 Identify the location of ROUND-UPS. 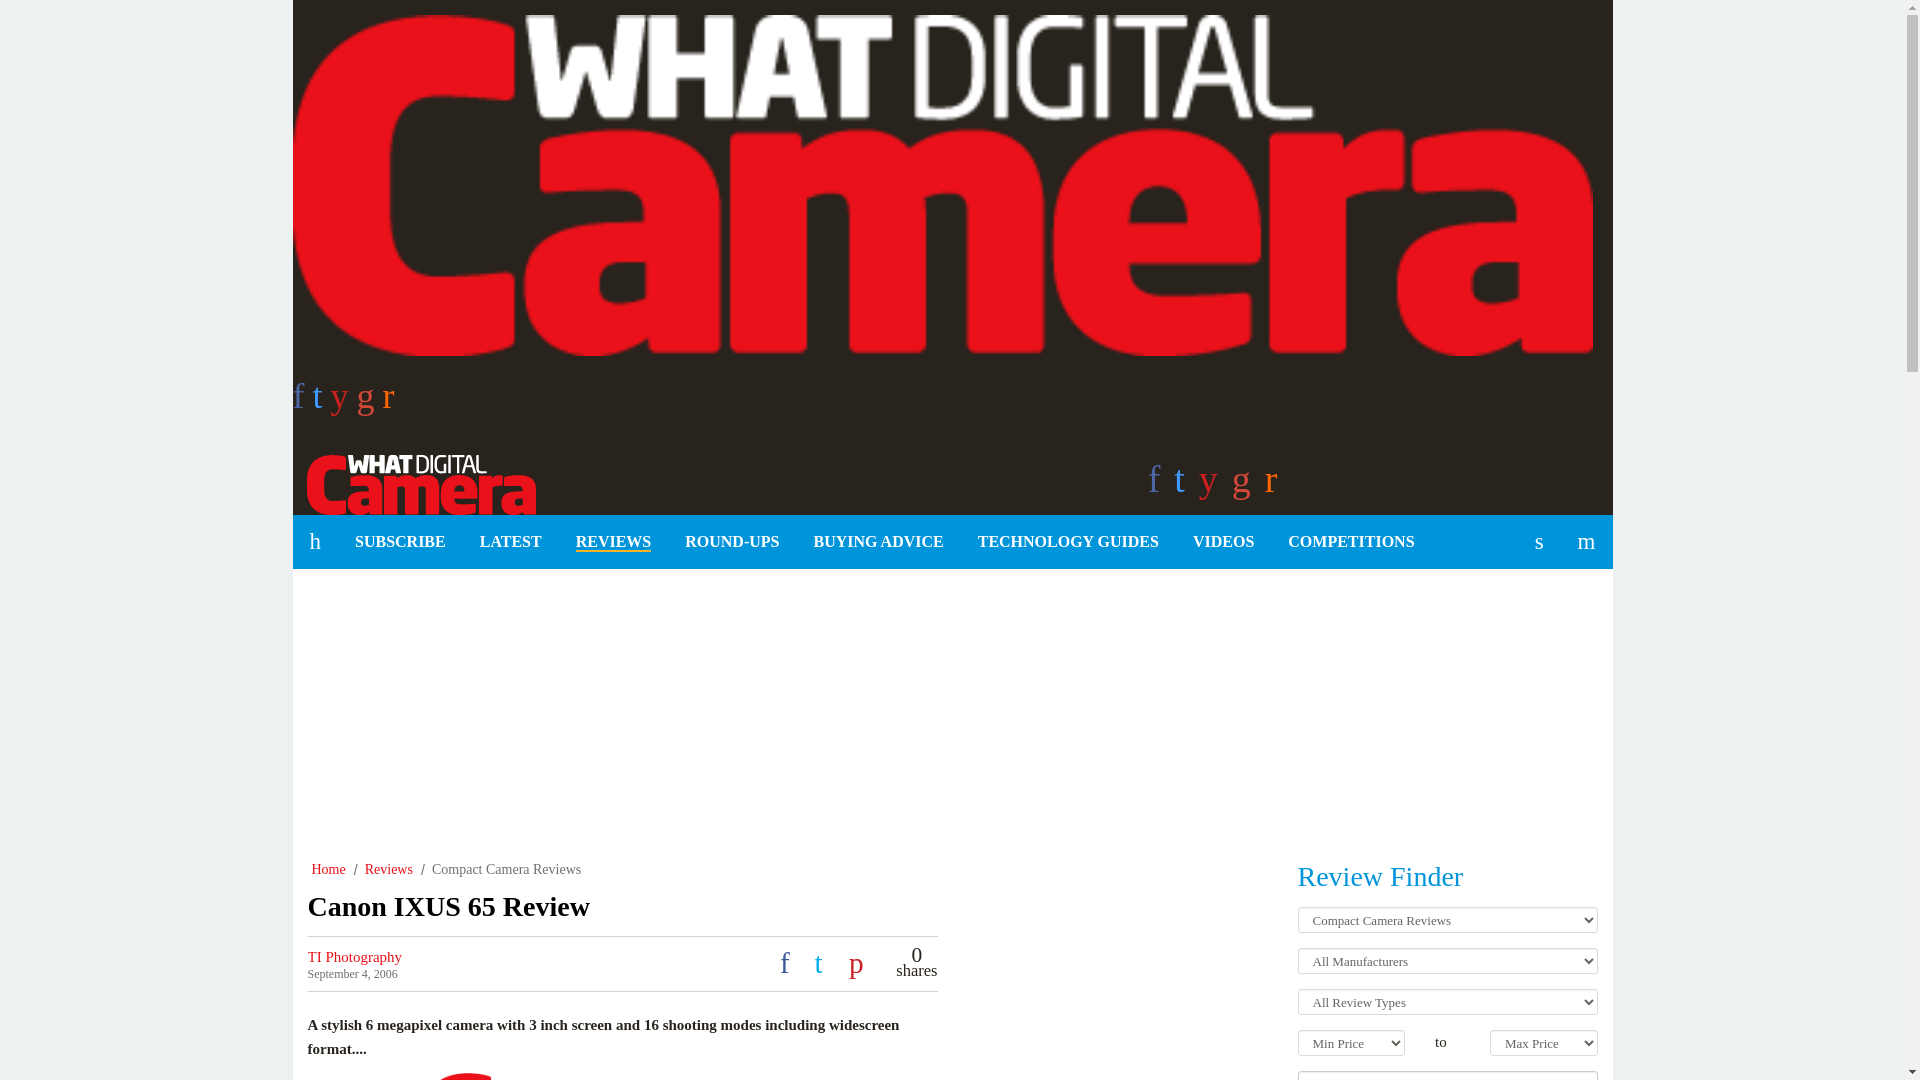
(732, 542).